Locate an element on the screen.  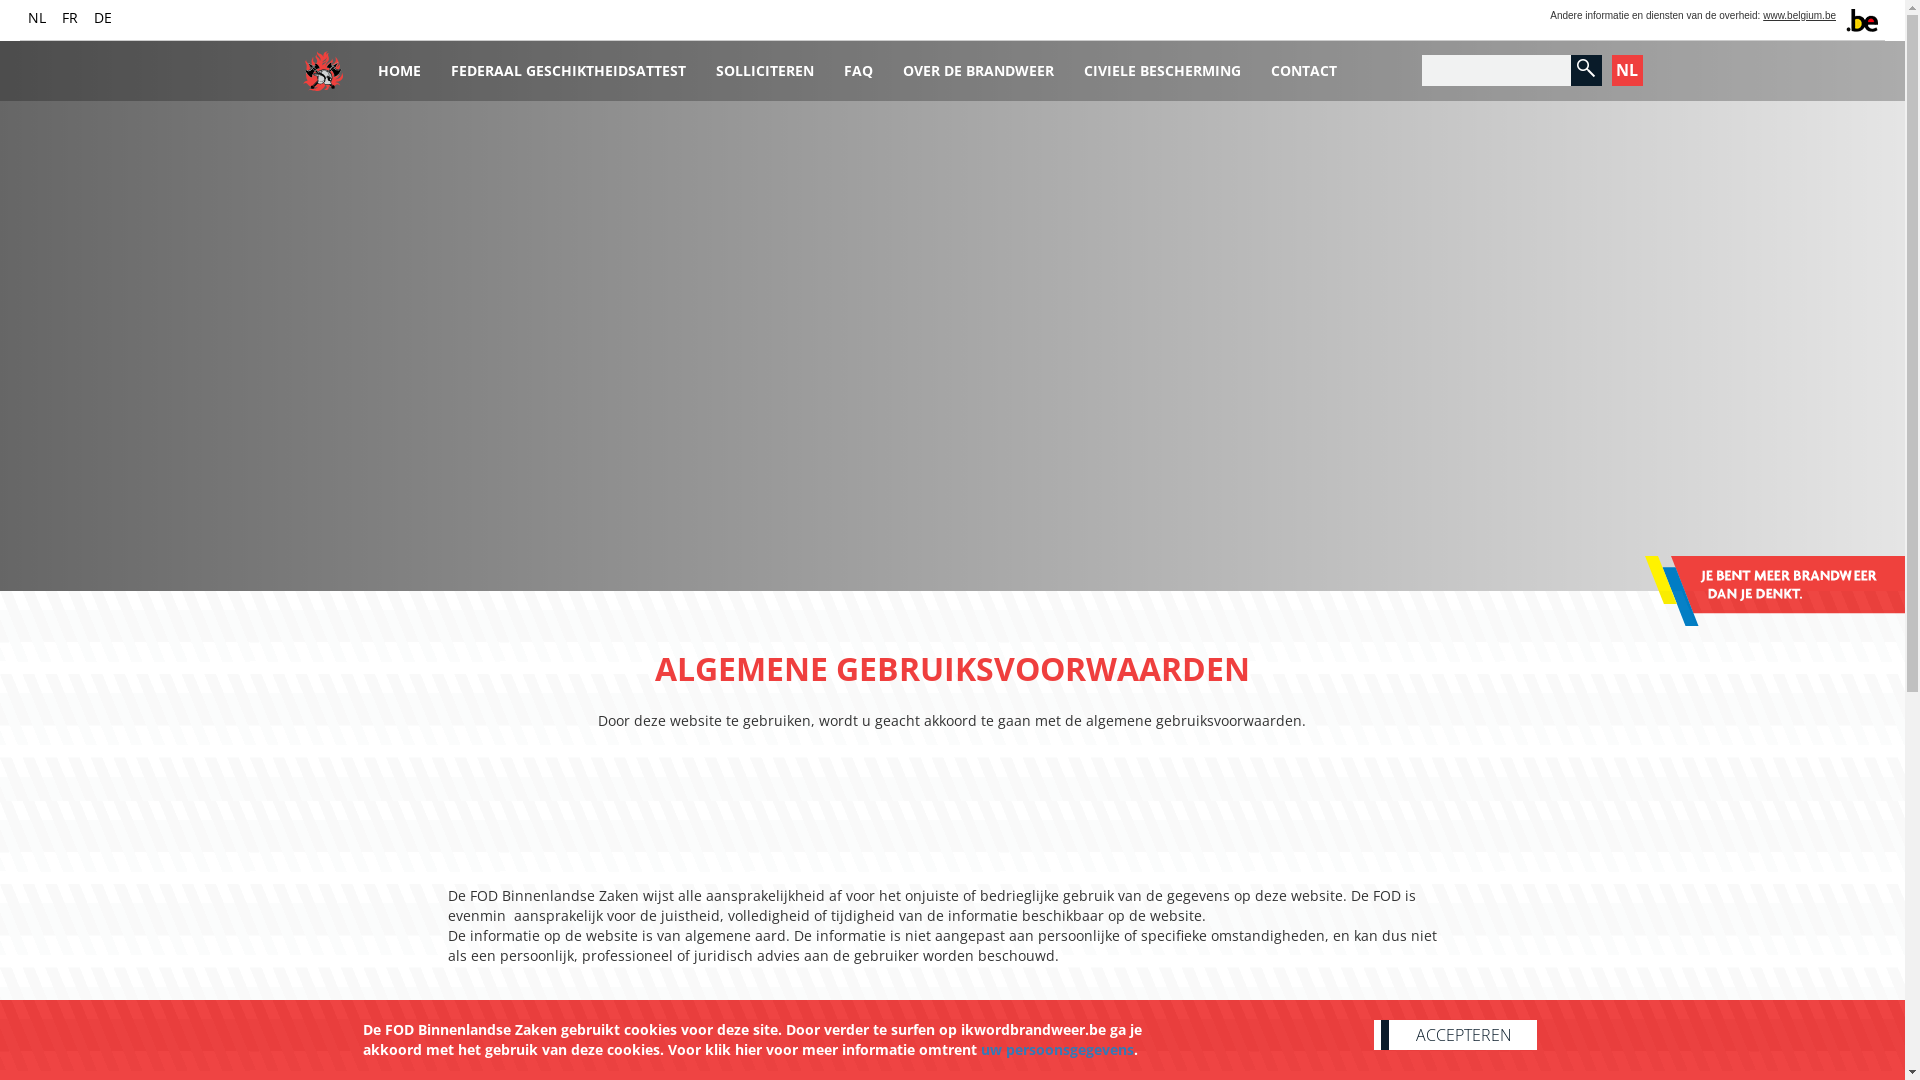
submit is located at coordinates (1586, 70).